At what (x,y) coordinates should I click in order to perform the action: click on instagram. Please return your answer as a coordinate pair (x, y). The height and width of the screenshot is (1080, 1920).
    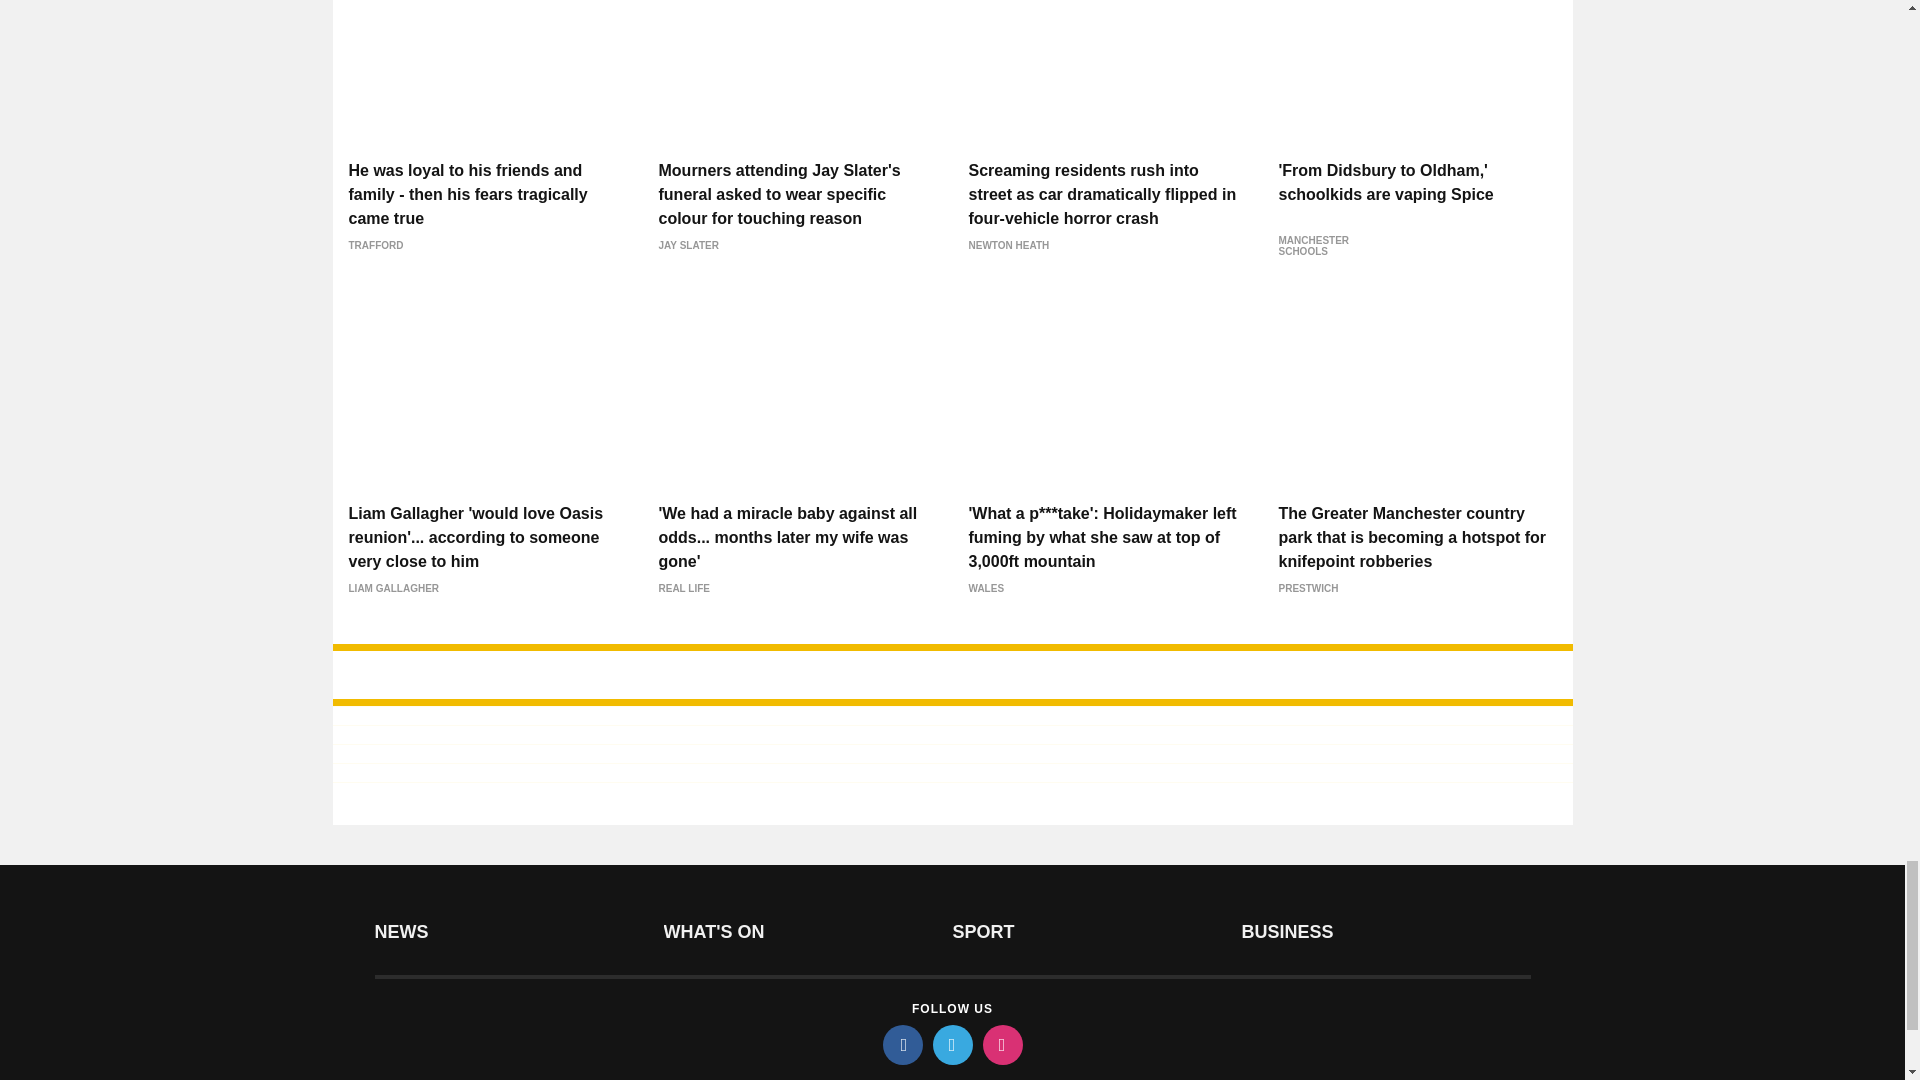
    Looking at the image, I should click on (1001, 1044).